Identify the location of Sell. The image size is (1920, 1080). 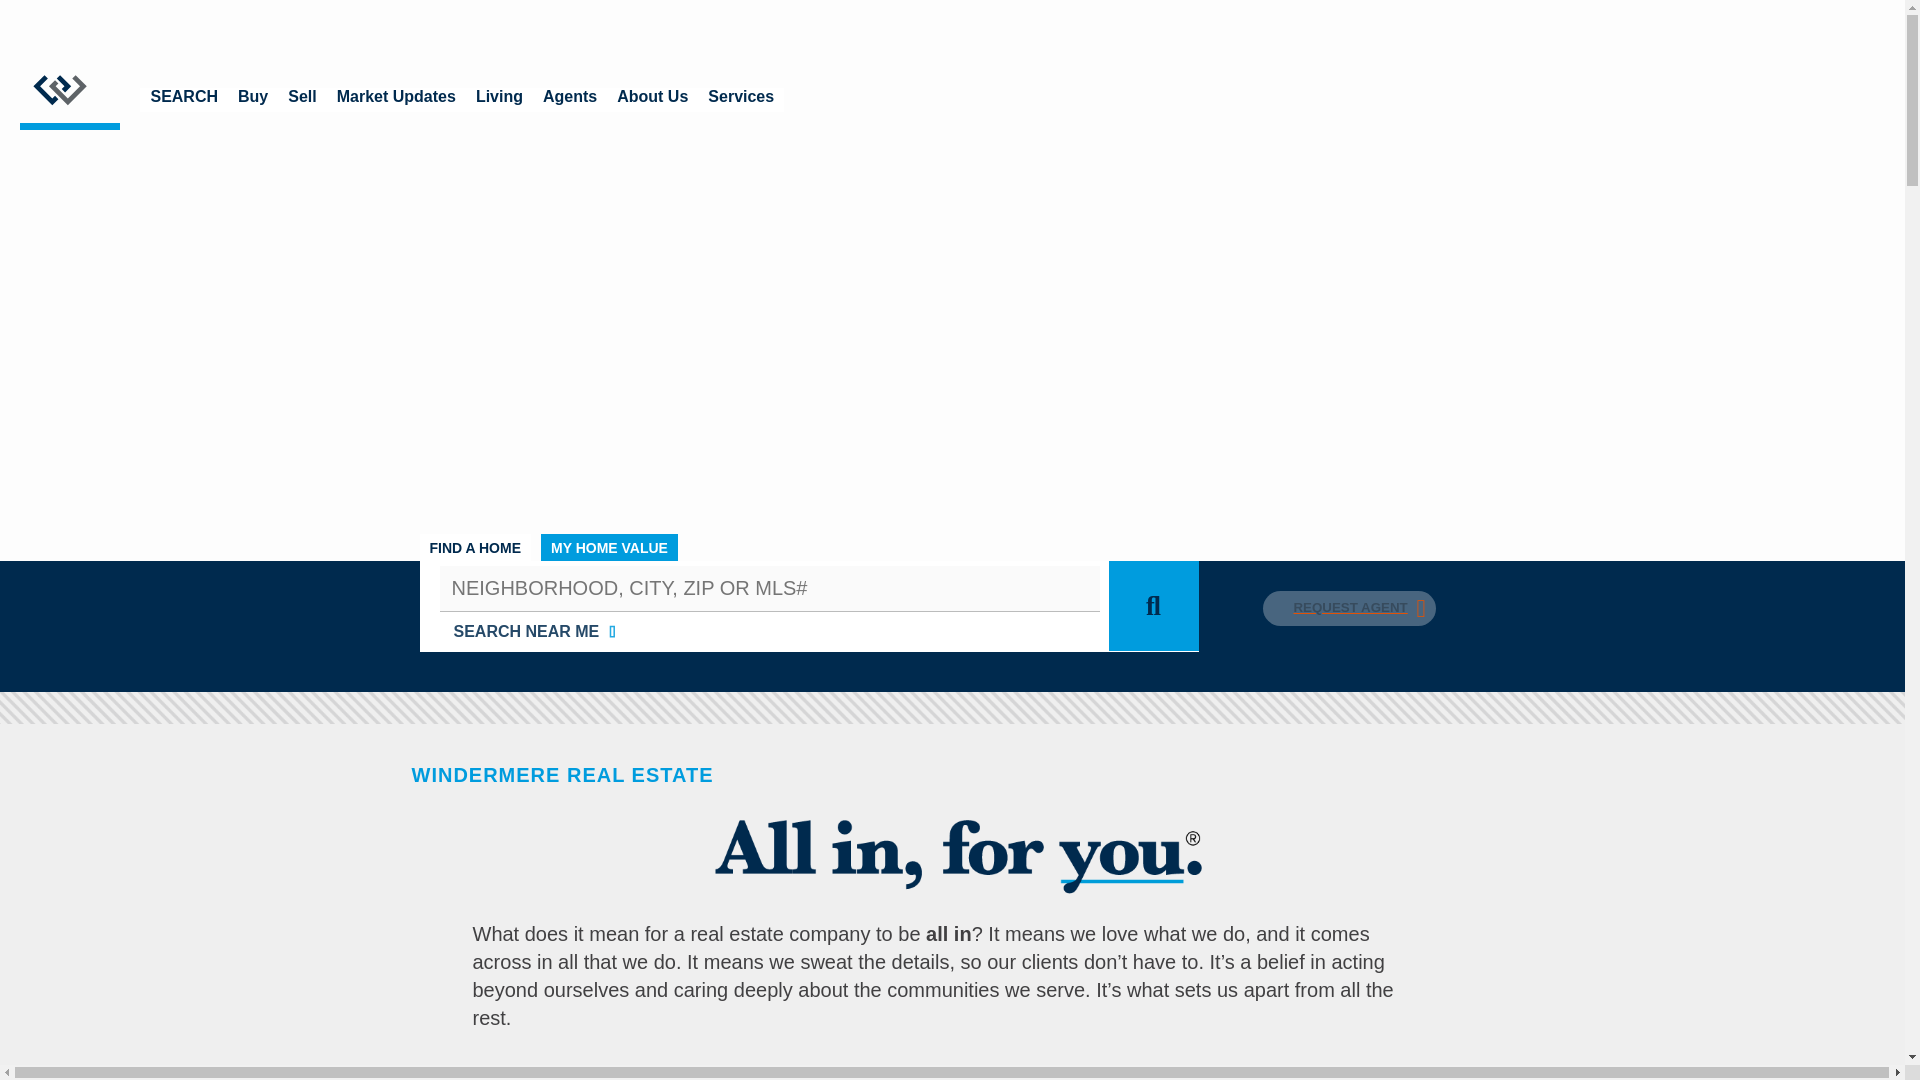
(302, 100).